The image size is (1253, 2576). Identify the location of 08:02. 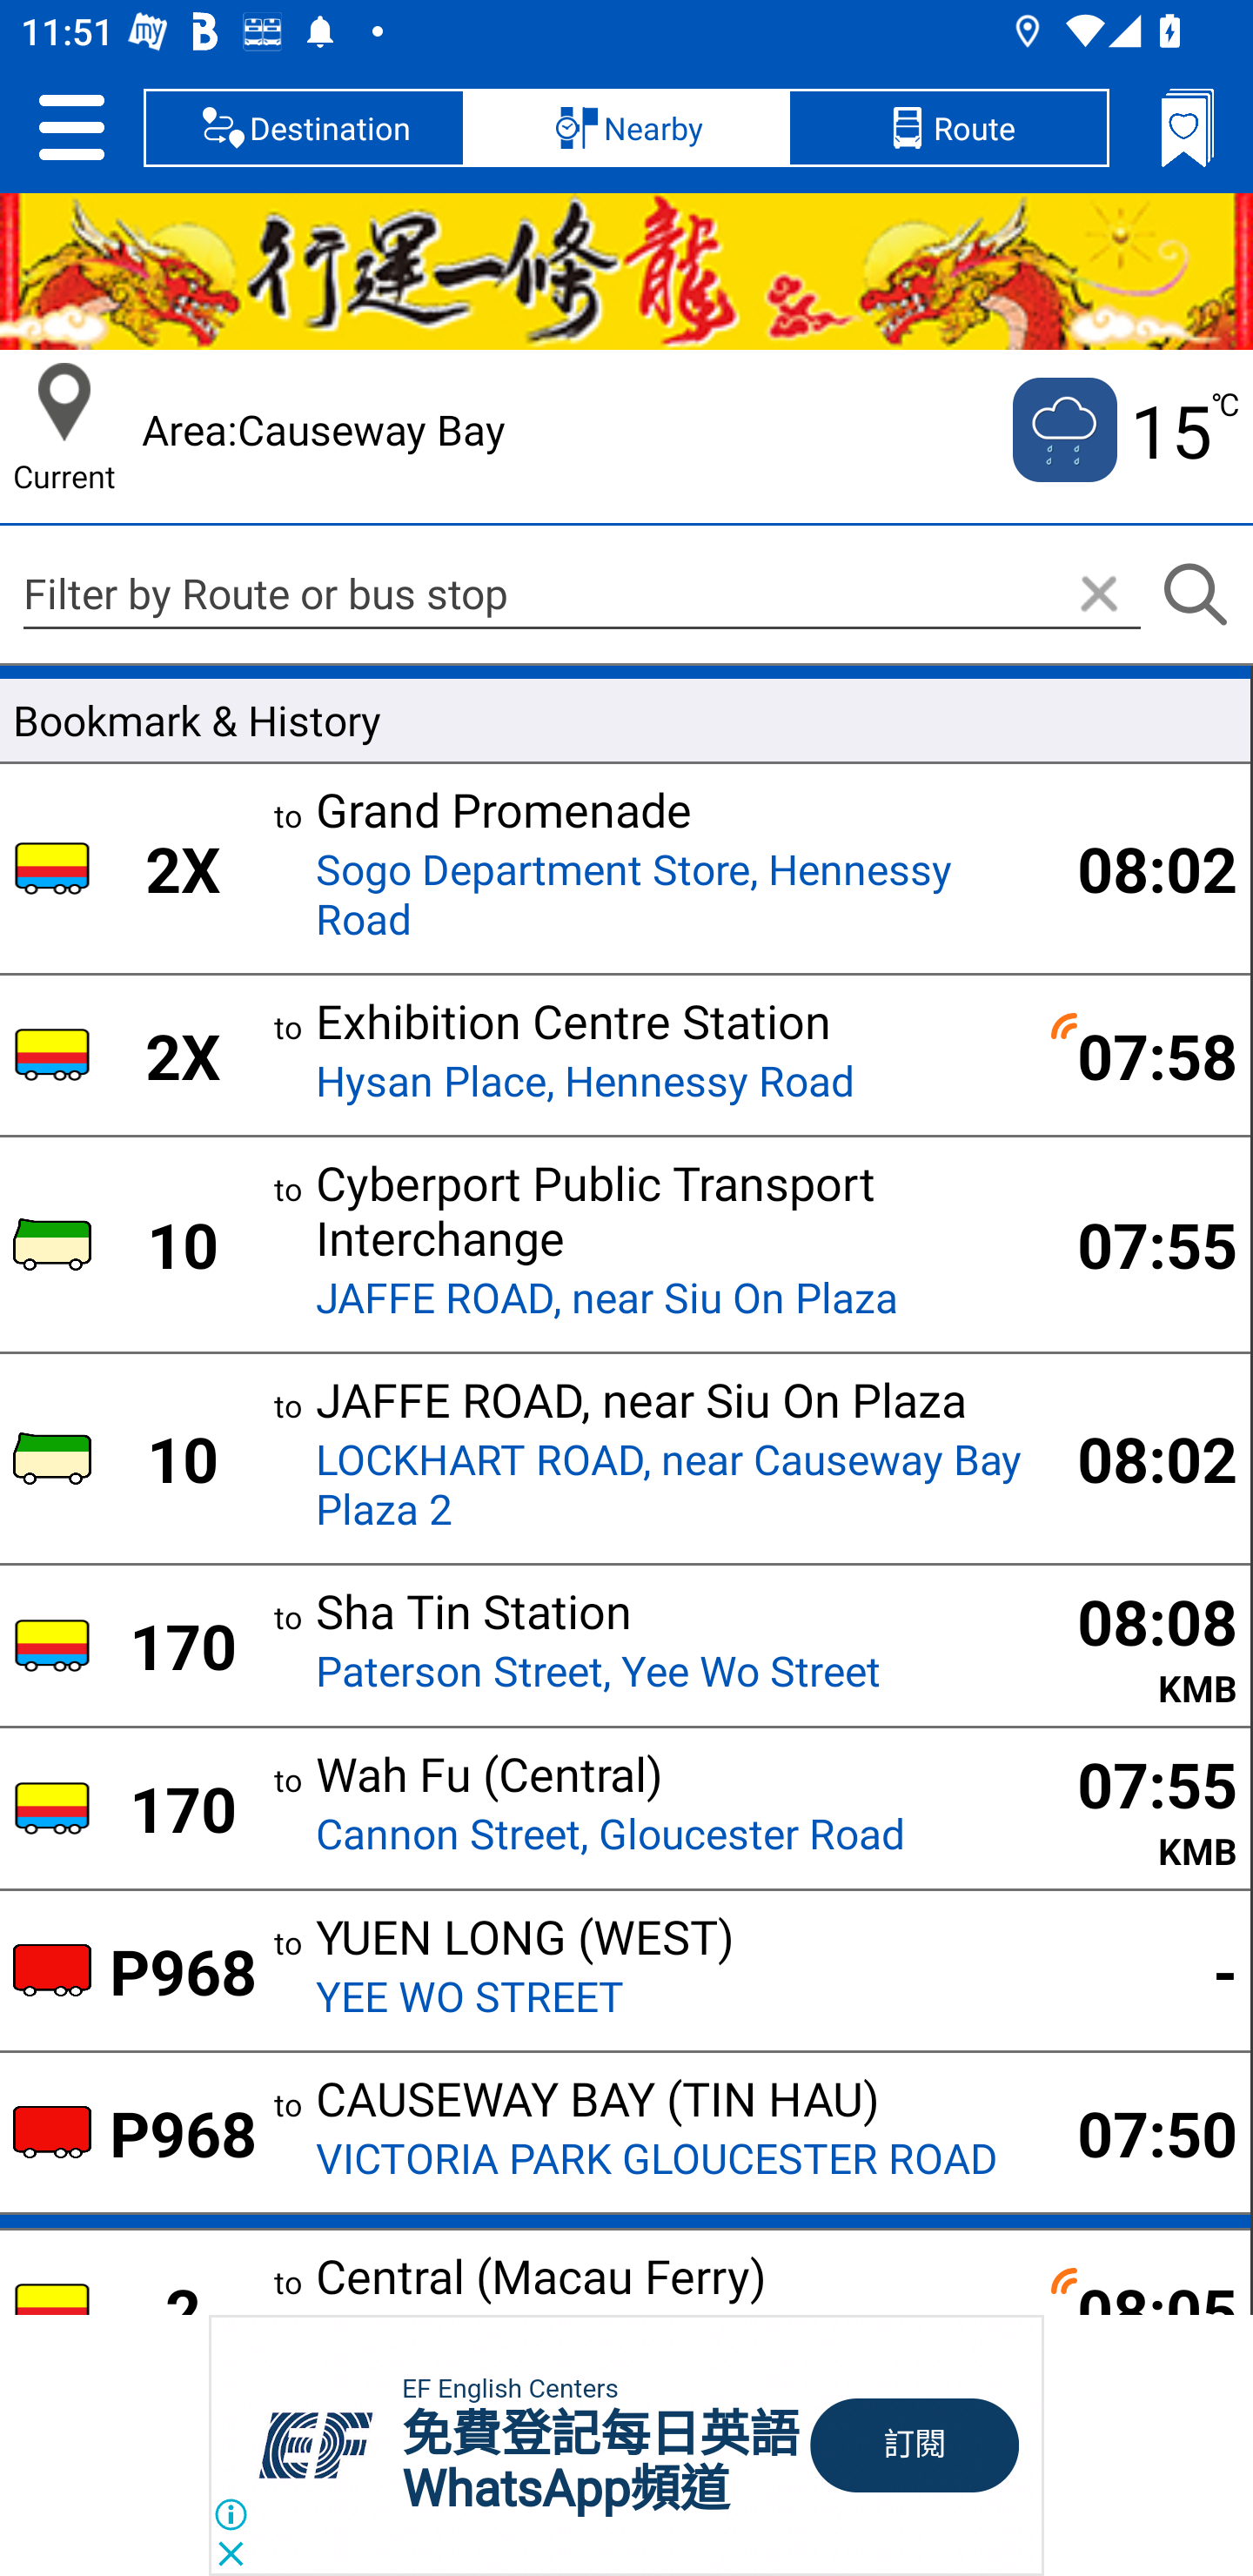
(1139, 1458).